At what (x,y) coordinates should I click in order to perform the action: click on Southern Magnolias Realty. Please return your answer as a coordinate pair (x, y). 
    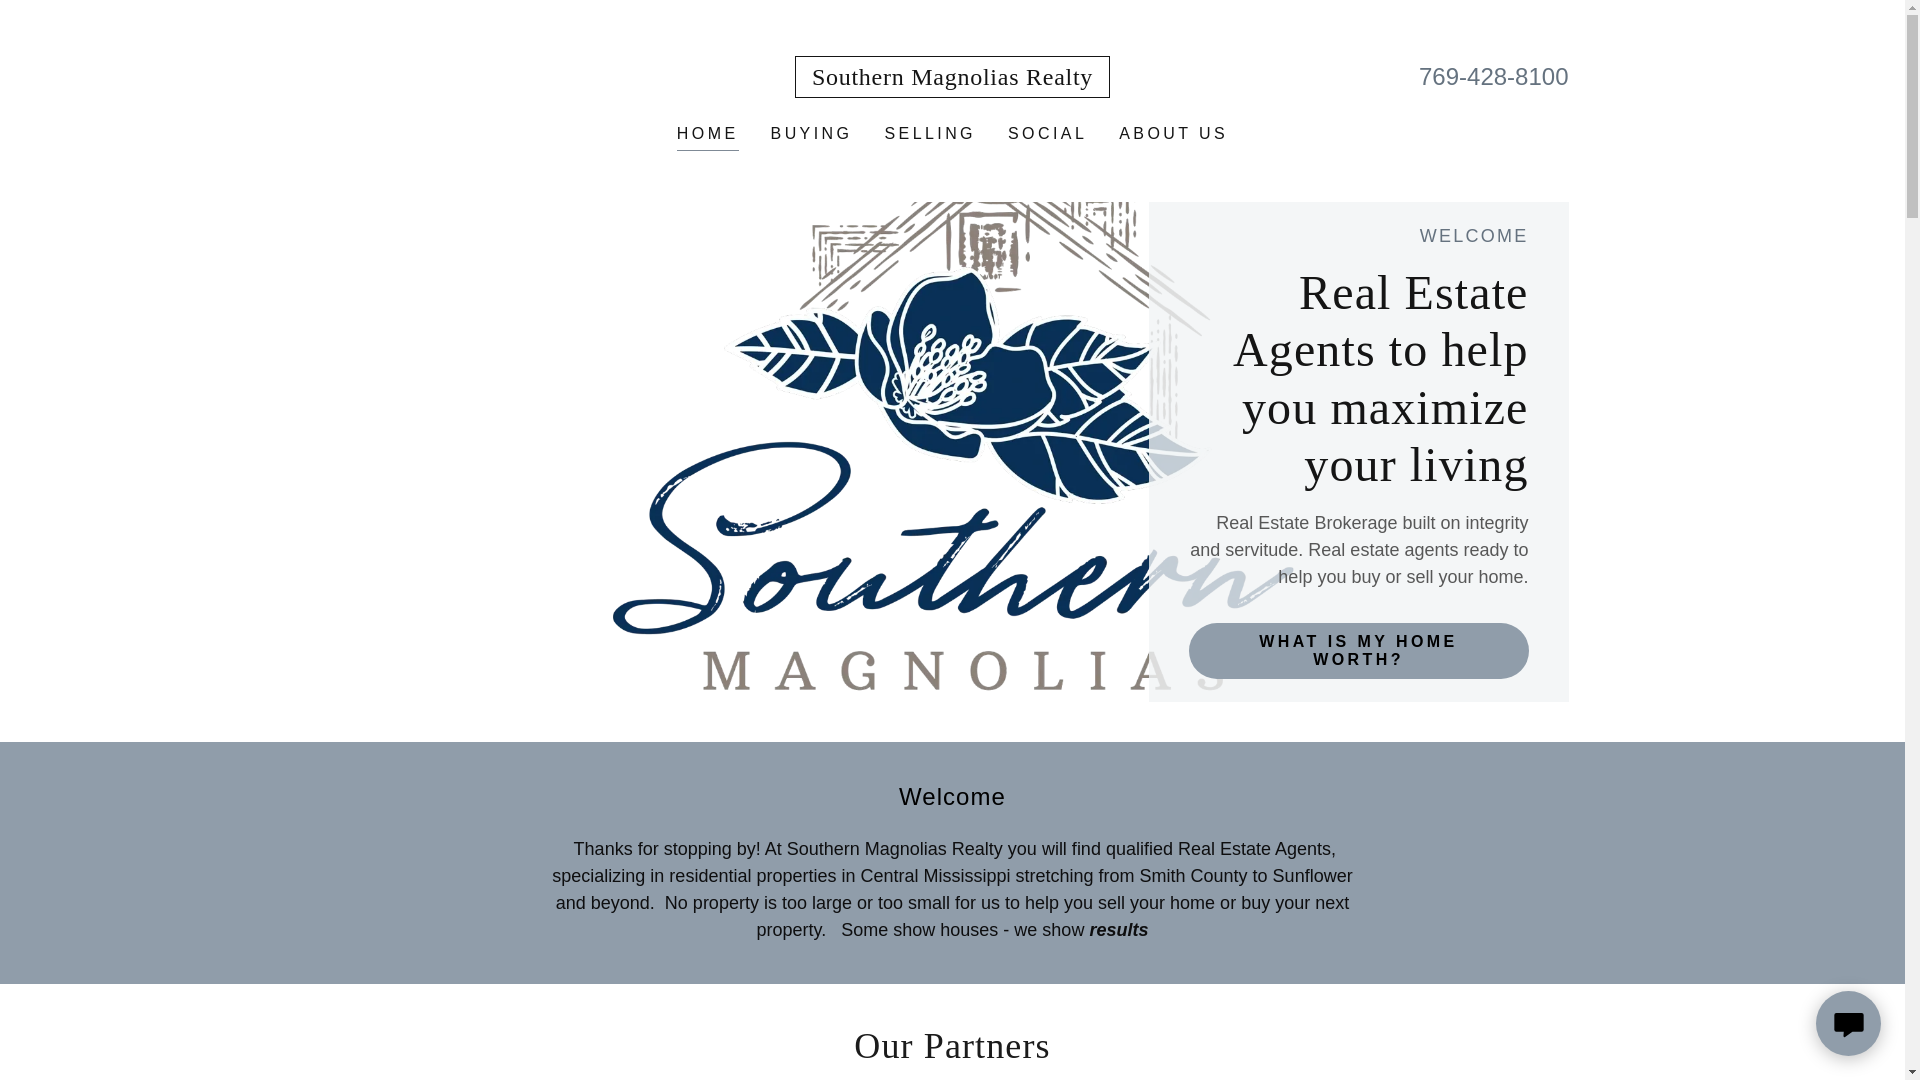
    Looking at the image, I should click on (952, 78).